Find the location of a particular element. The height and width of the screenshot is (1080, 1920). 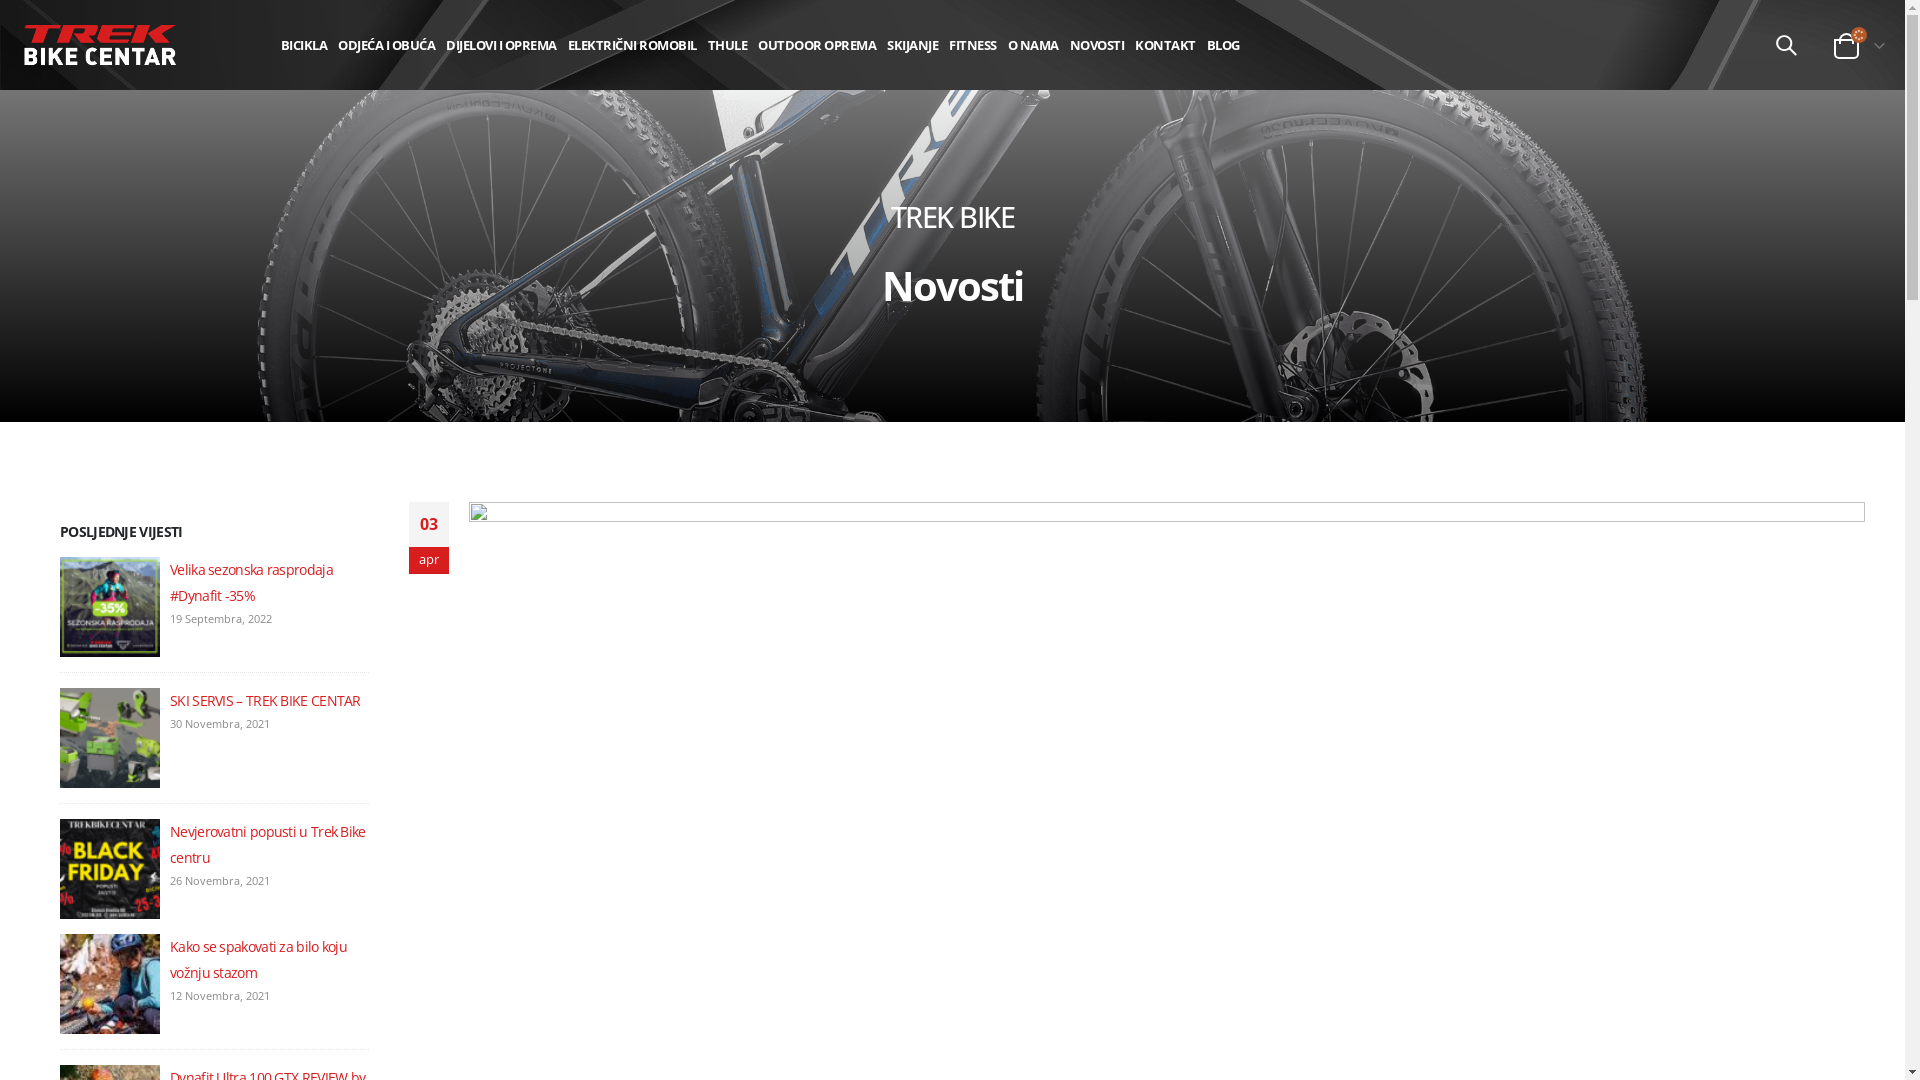

DIJELOVI I OPREMA is located at coordinates (502, 45).